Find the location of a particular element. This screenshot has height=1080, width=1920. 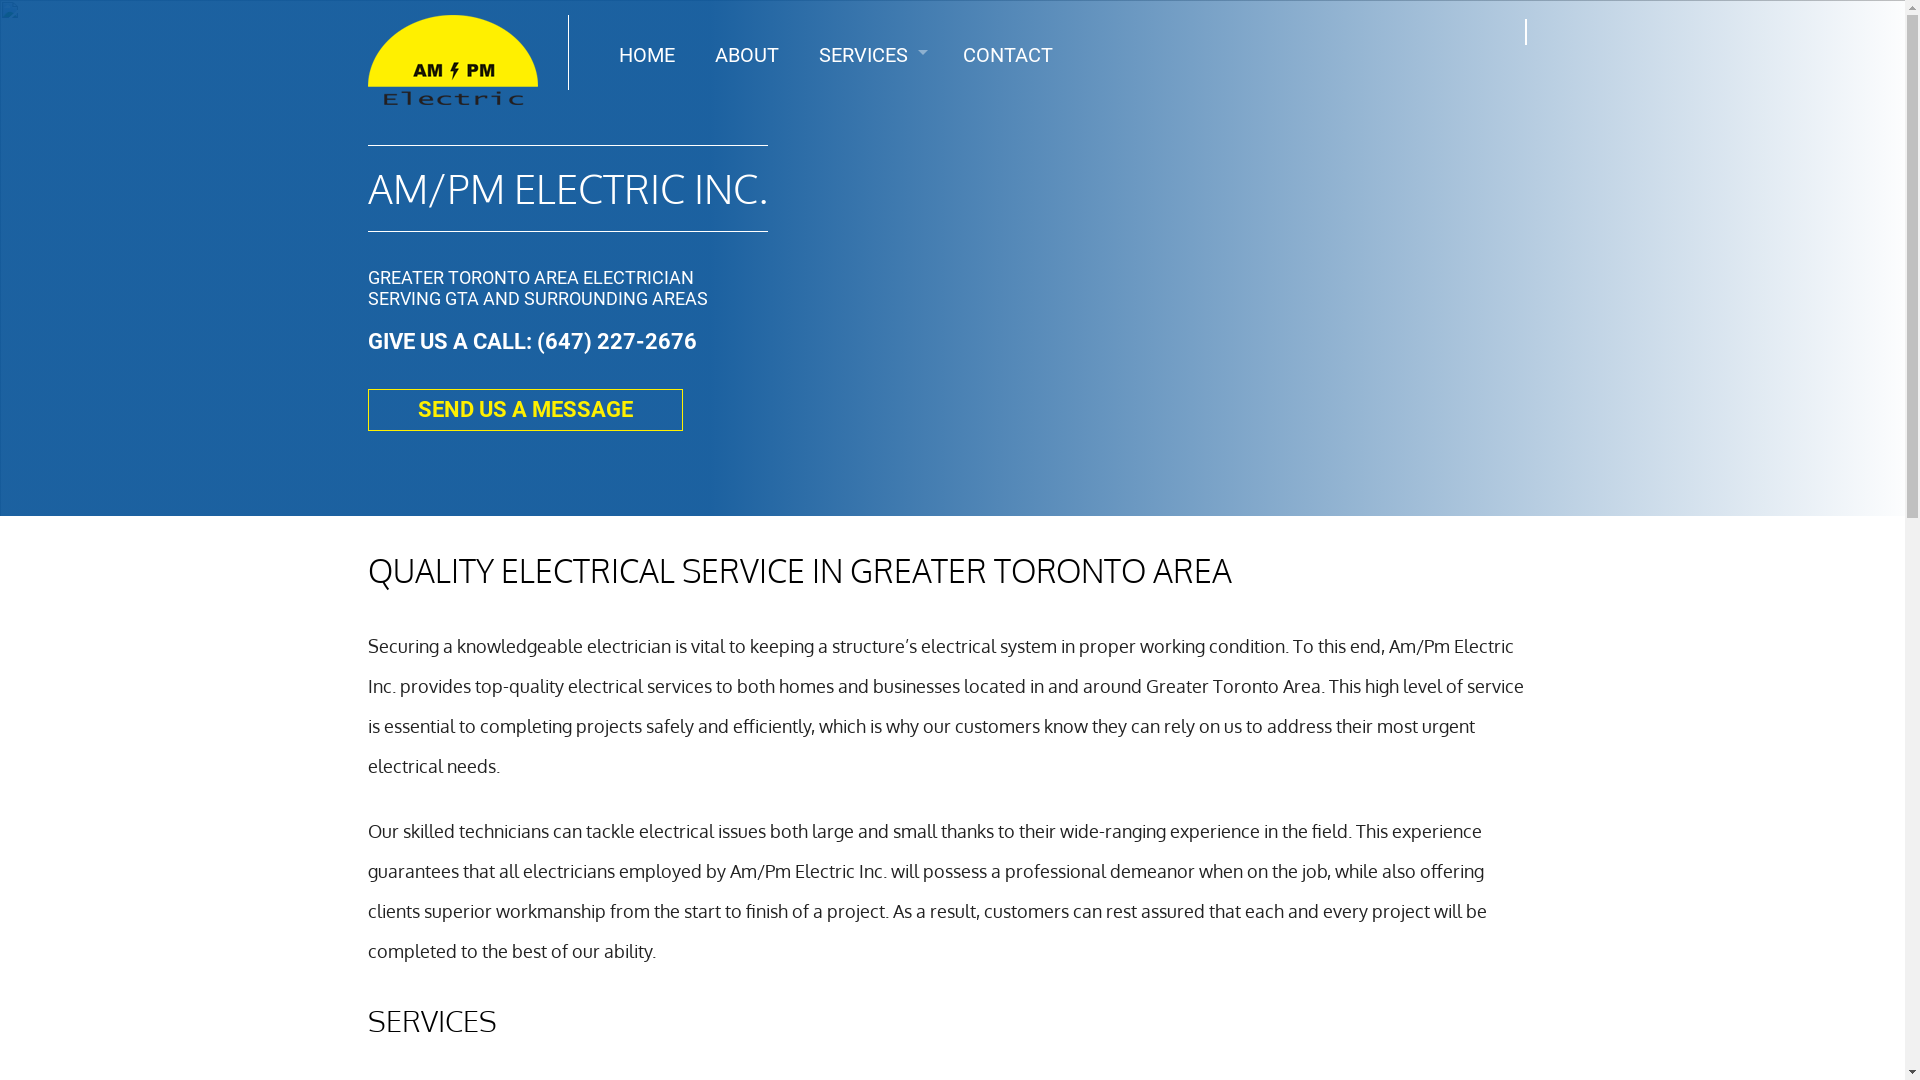

Lighting Retrofits (Save on Energy Program) is located at coordinates (871, 245).